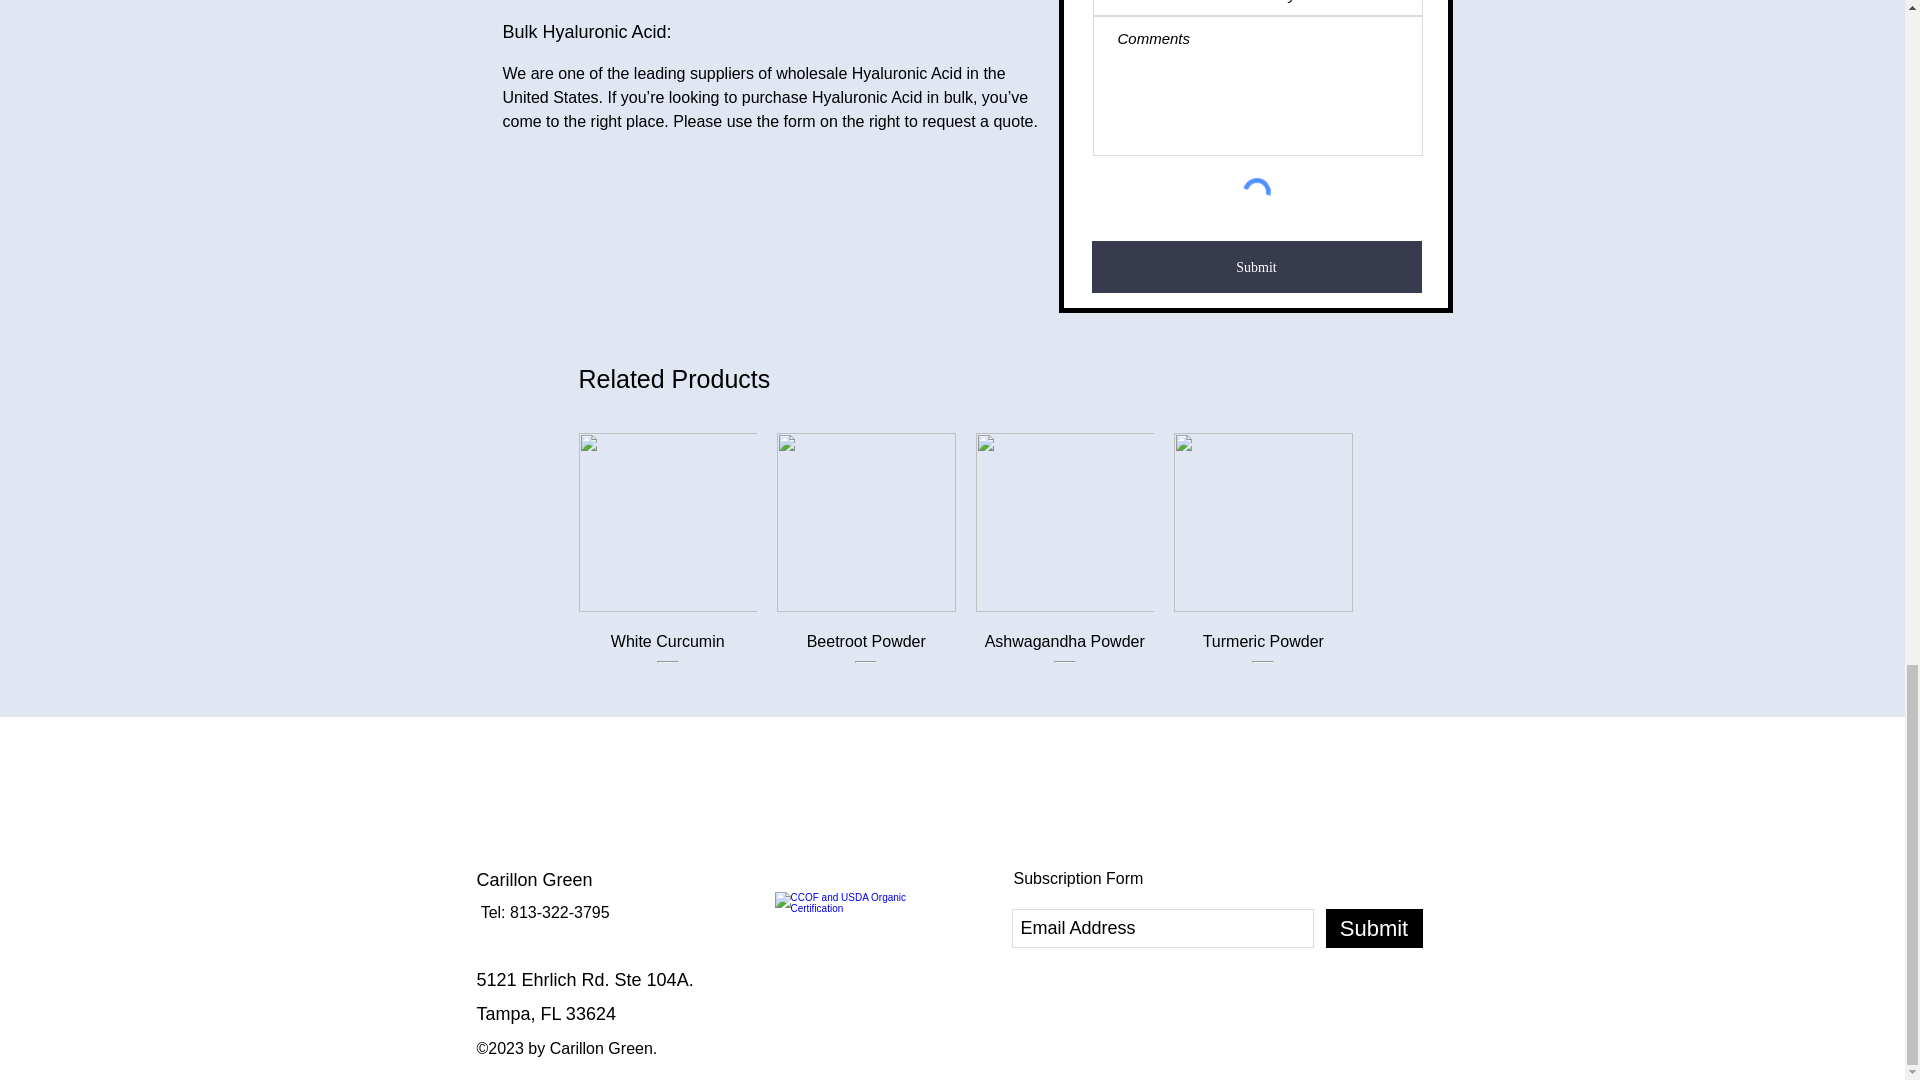  What do you see at coordinates (866, 661) in the screenshot?
I see `Beetroot Powder` at bounding box center [866, 661].